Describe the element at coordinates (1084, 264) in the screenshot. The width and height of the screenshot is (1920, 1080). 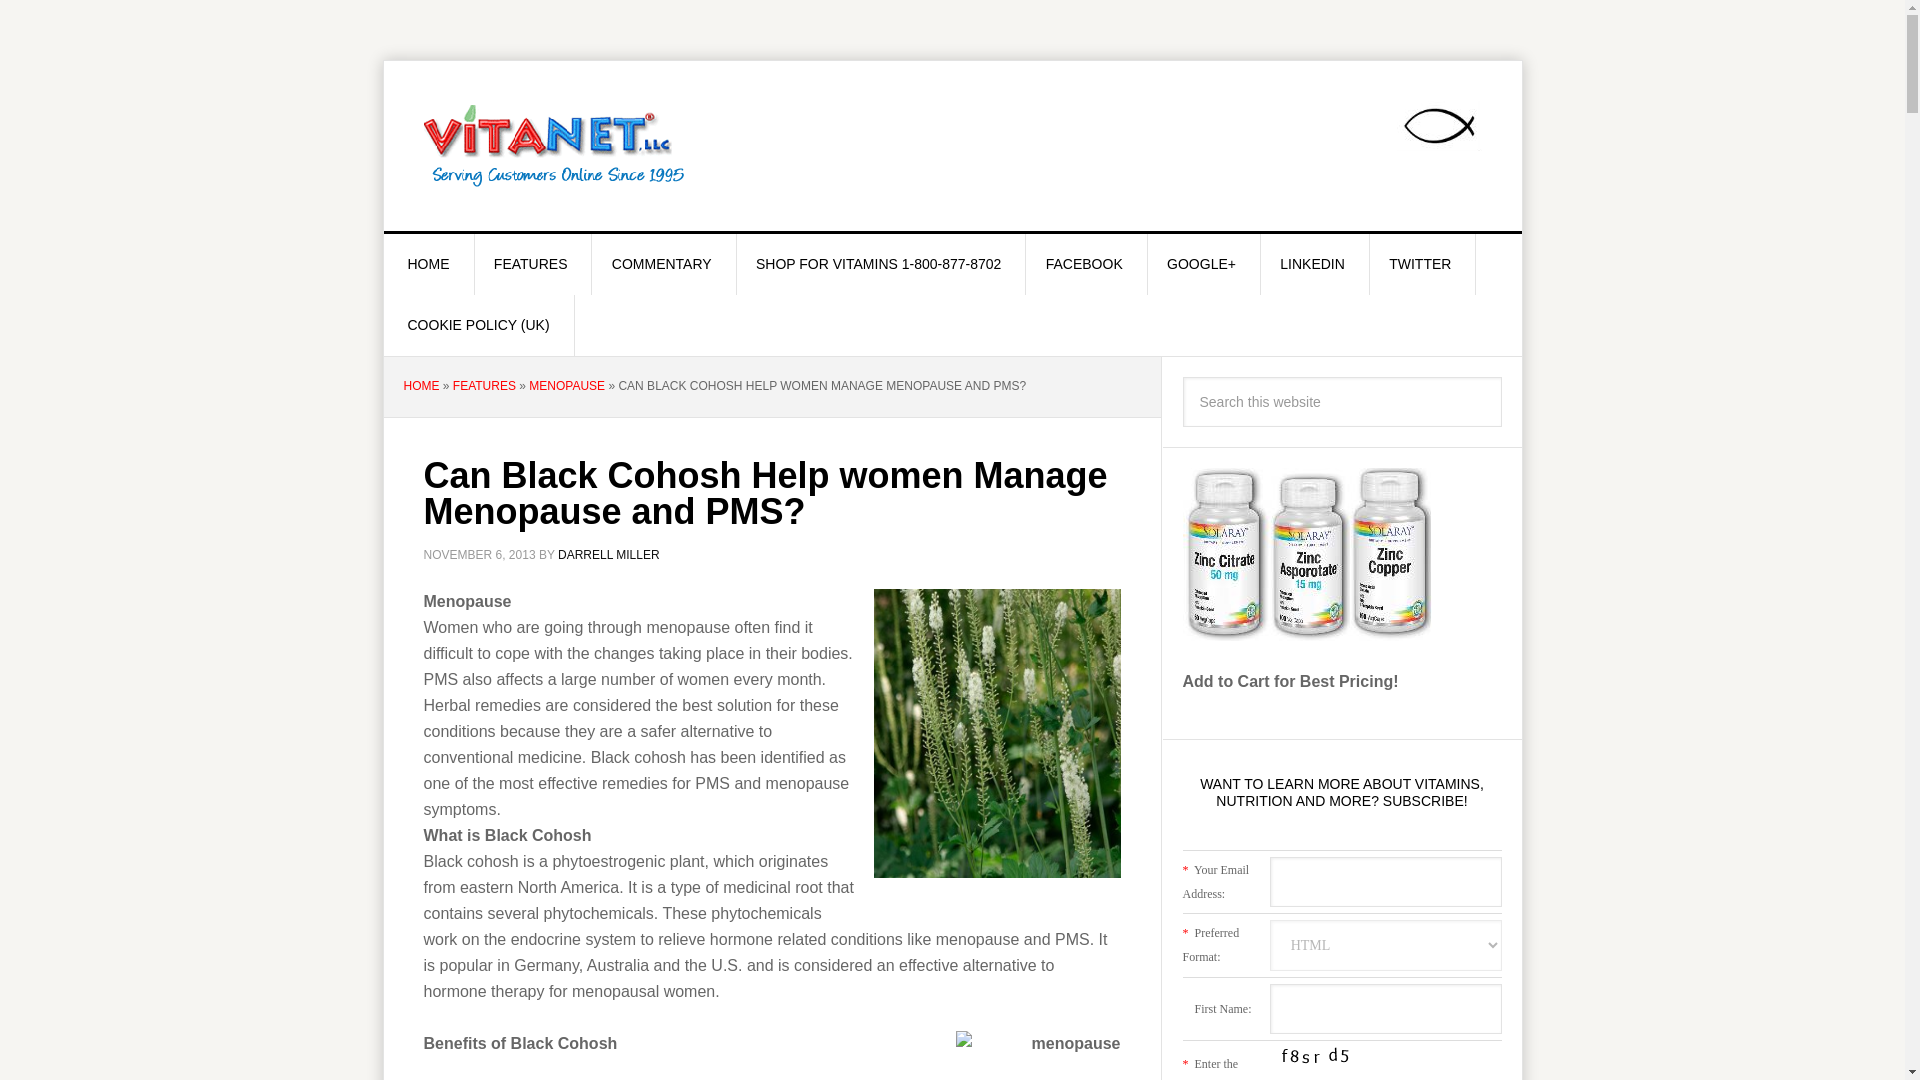
I see `FACEBOOK` at that location.